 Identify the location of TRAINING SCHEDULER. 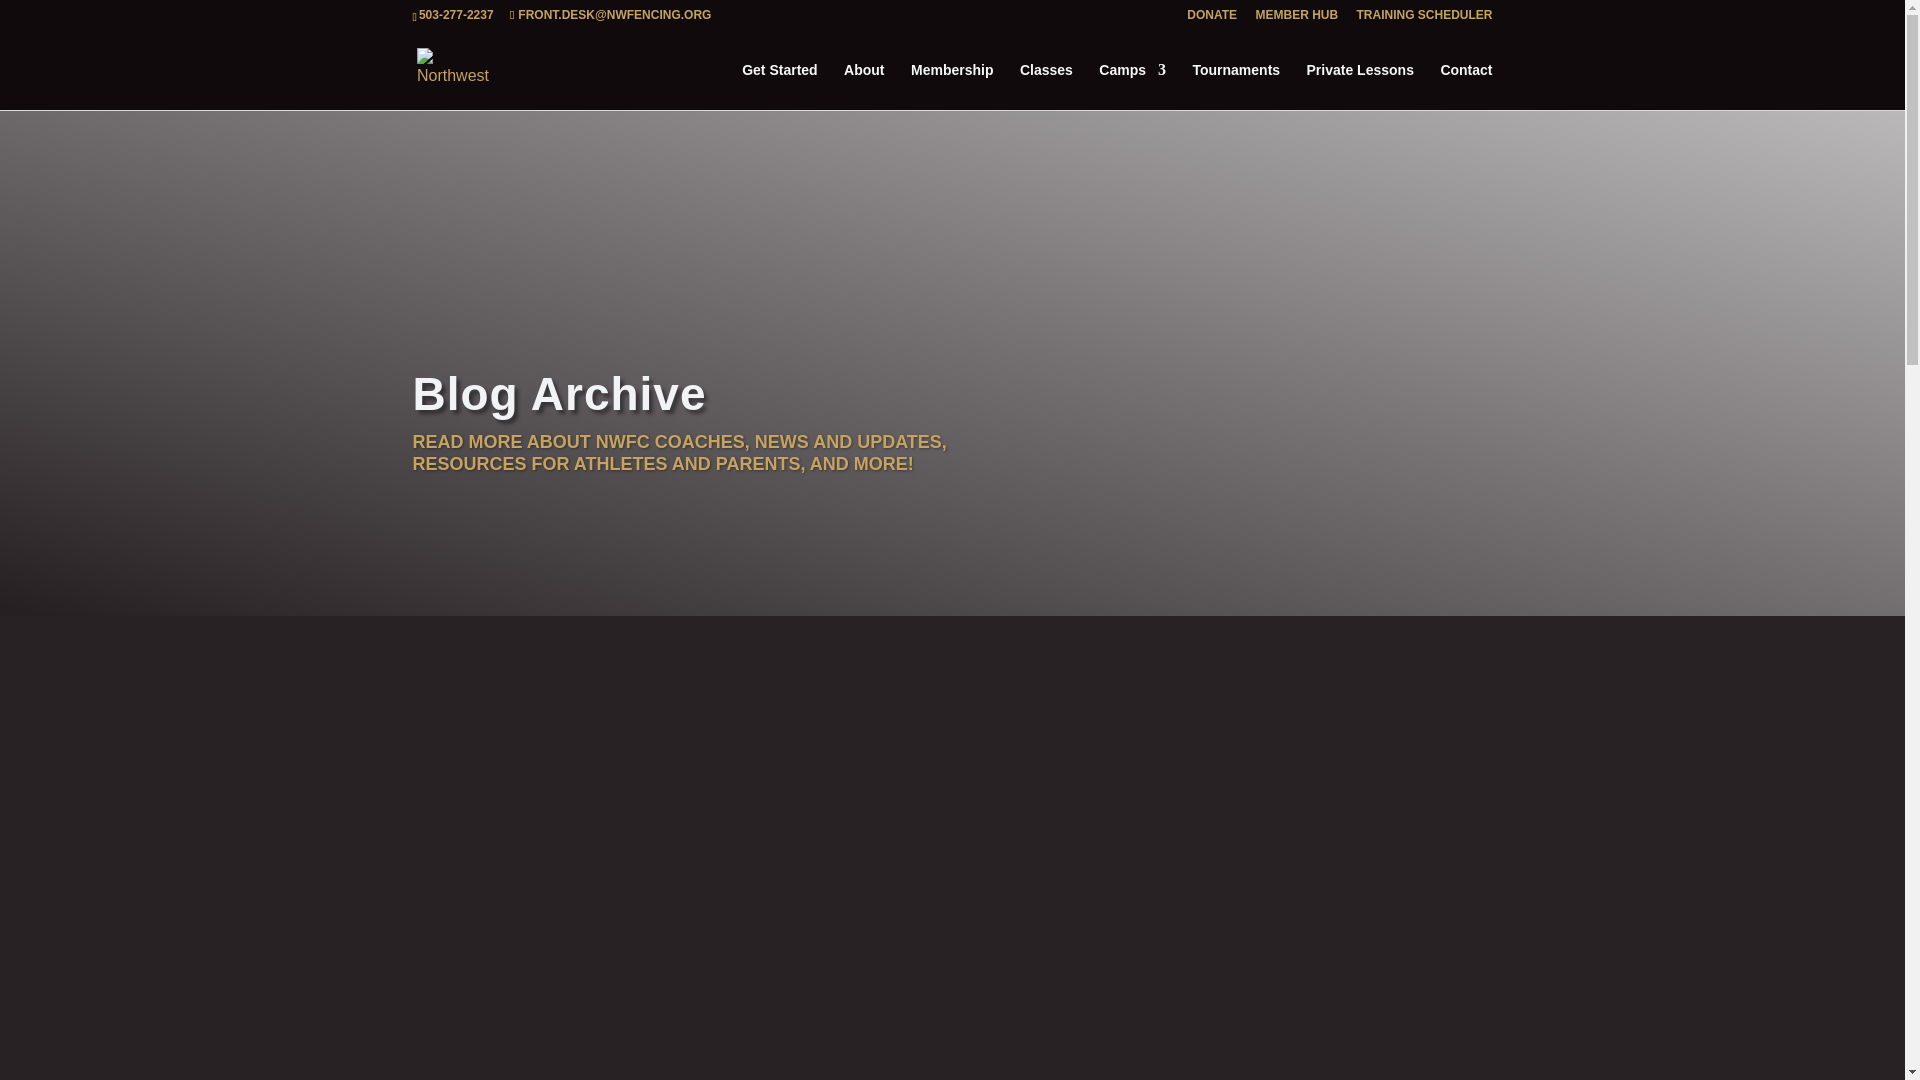
(1423, 19).